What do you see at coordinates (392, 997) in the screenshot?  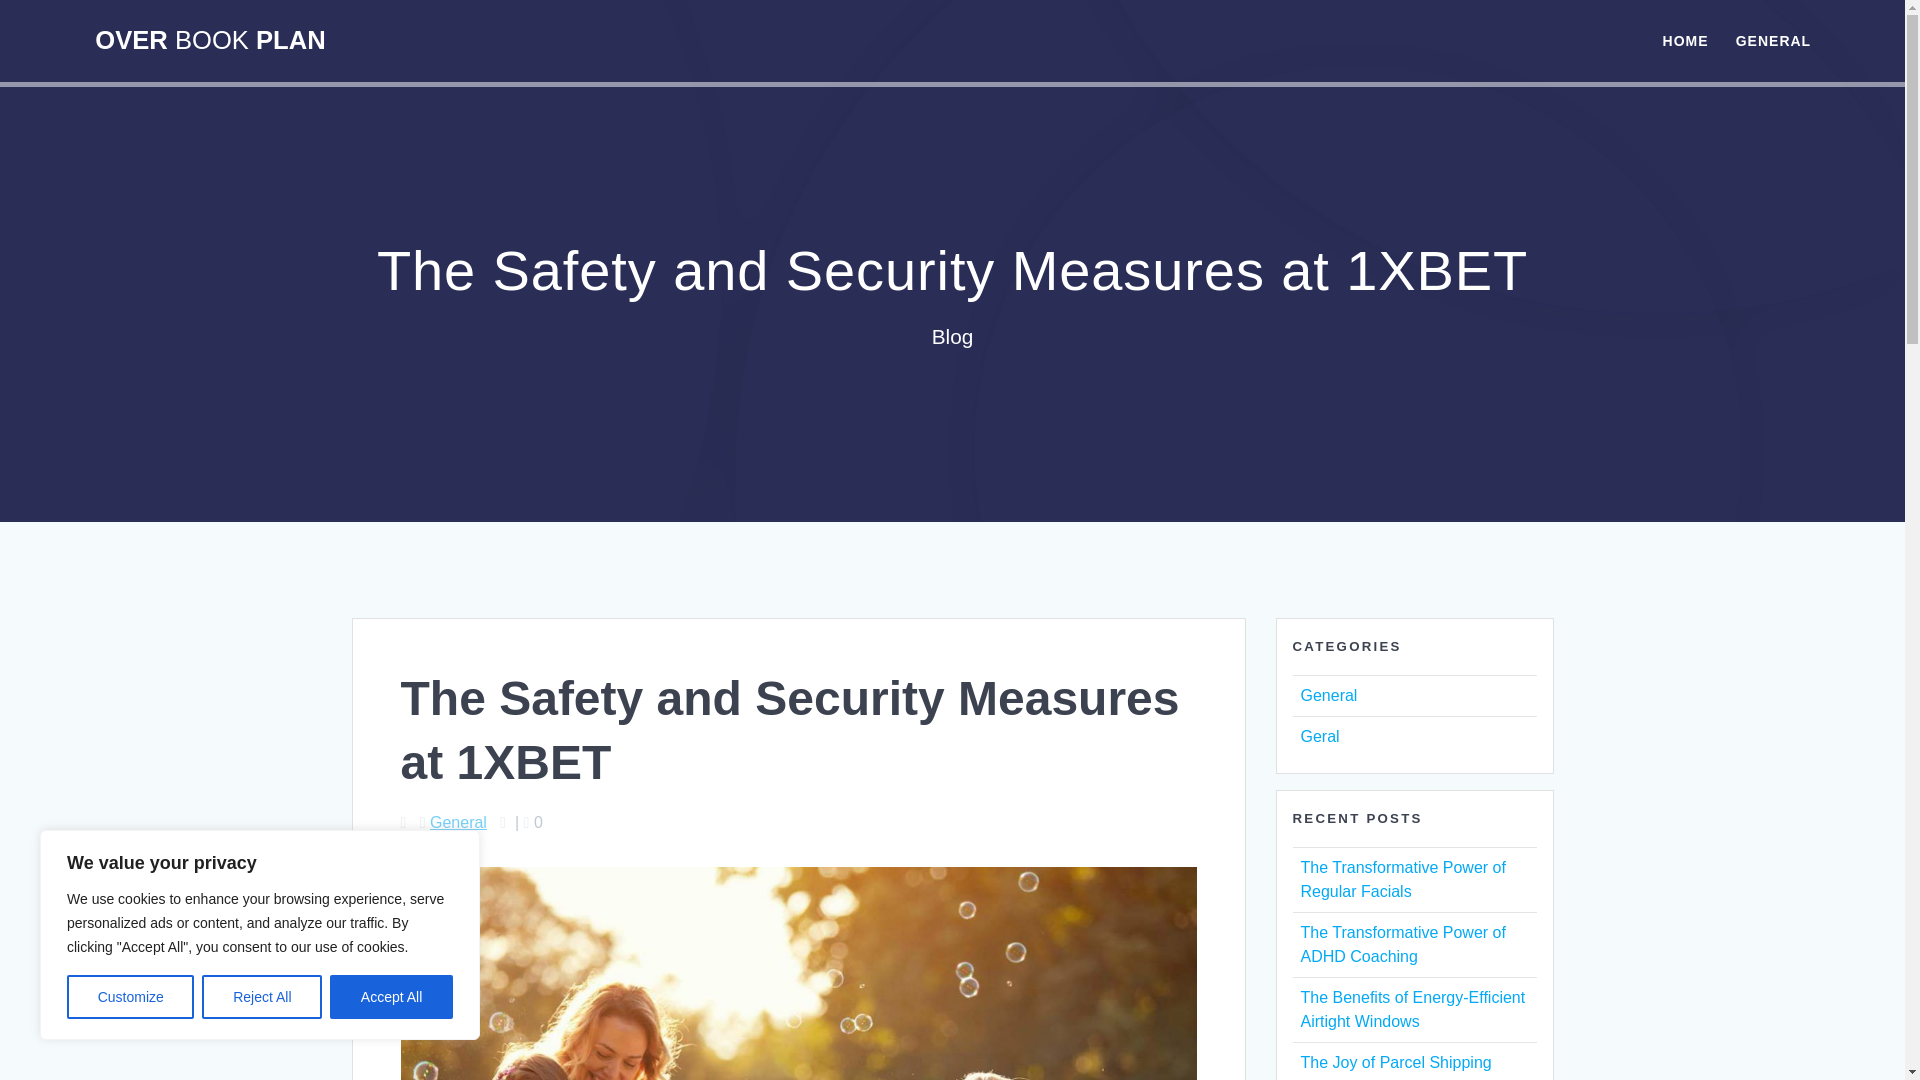 I see `Accept All` at bounding box center [392, 997].